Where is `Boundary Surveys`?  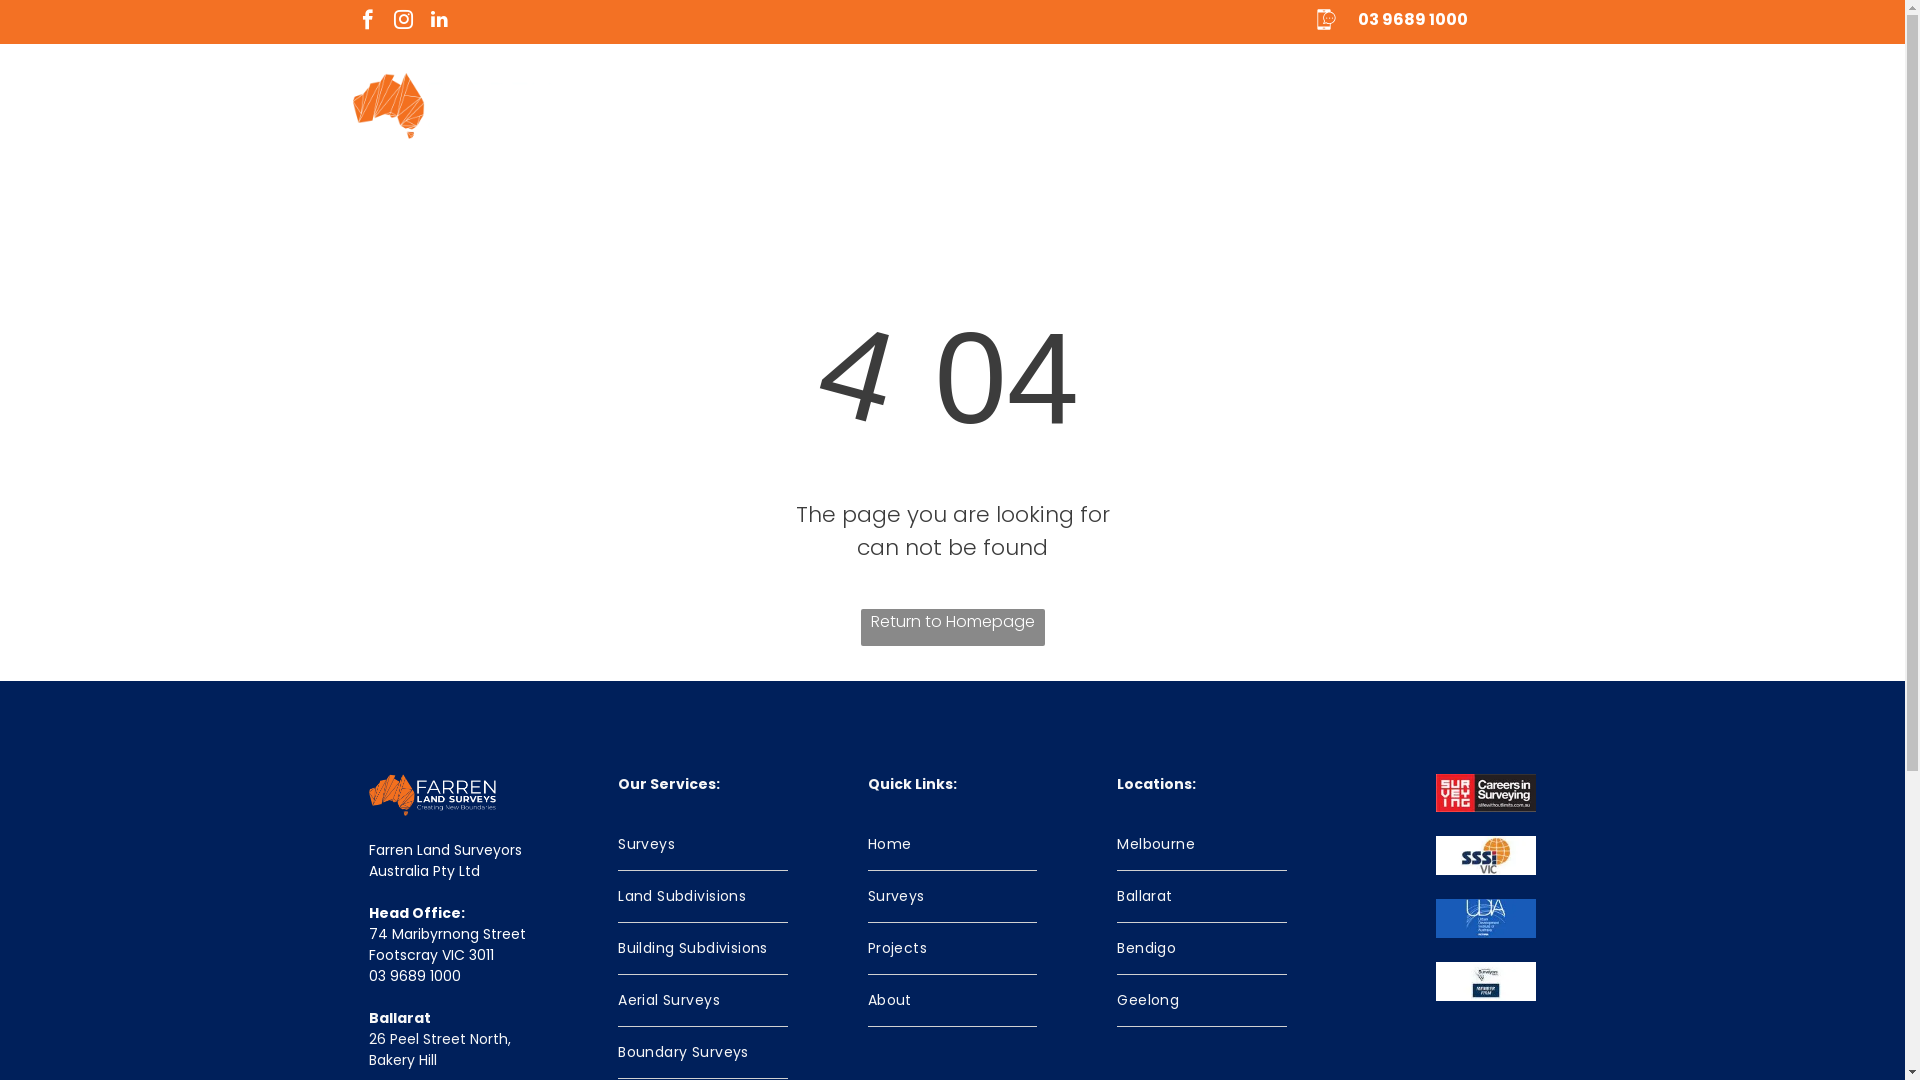
Boundary Surveys is located at coordinates (703, 1052).